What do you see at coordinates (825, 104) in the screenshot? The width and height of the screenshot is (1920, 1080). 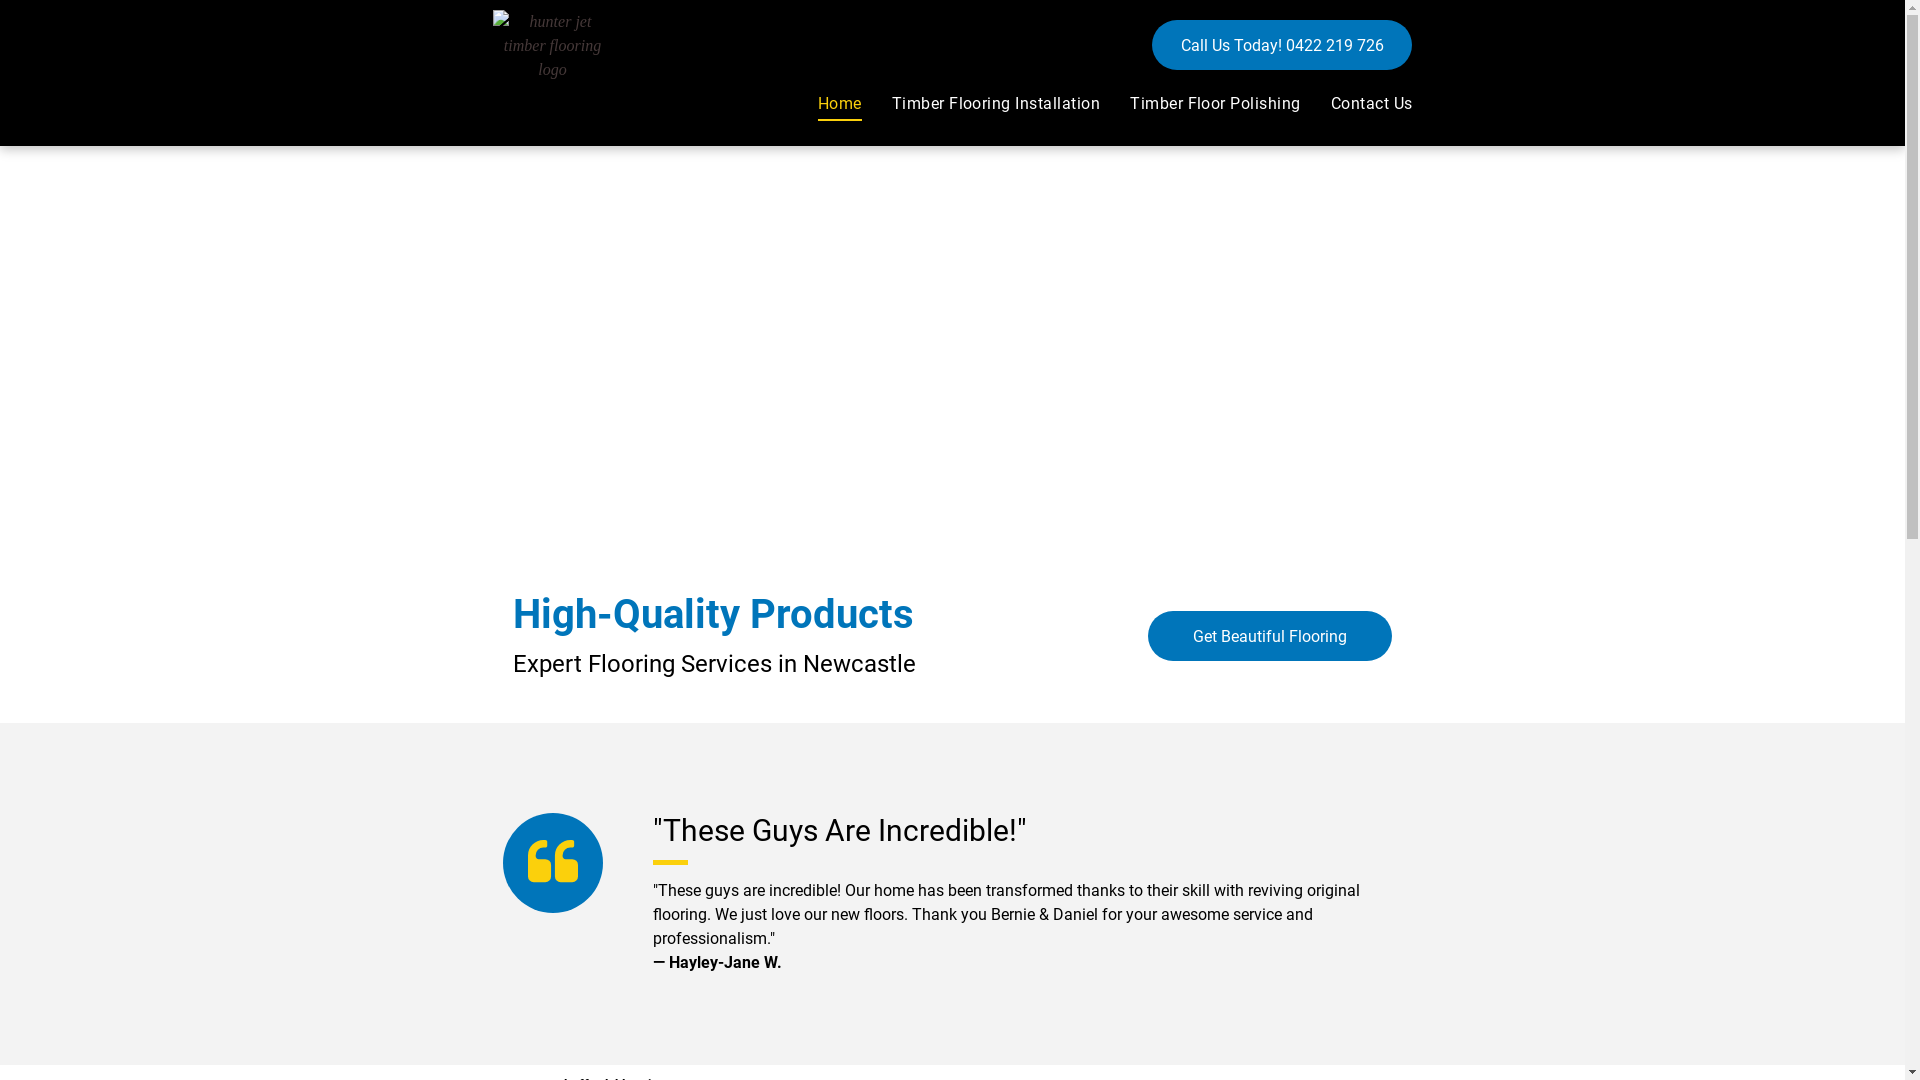 I see `Home` at bounding box center [825, 104].